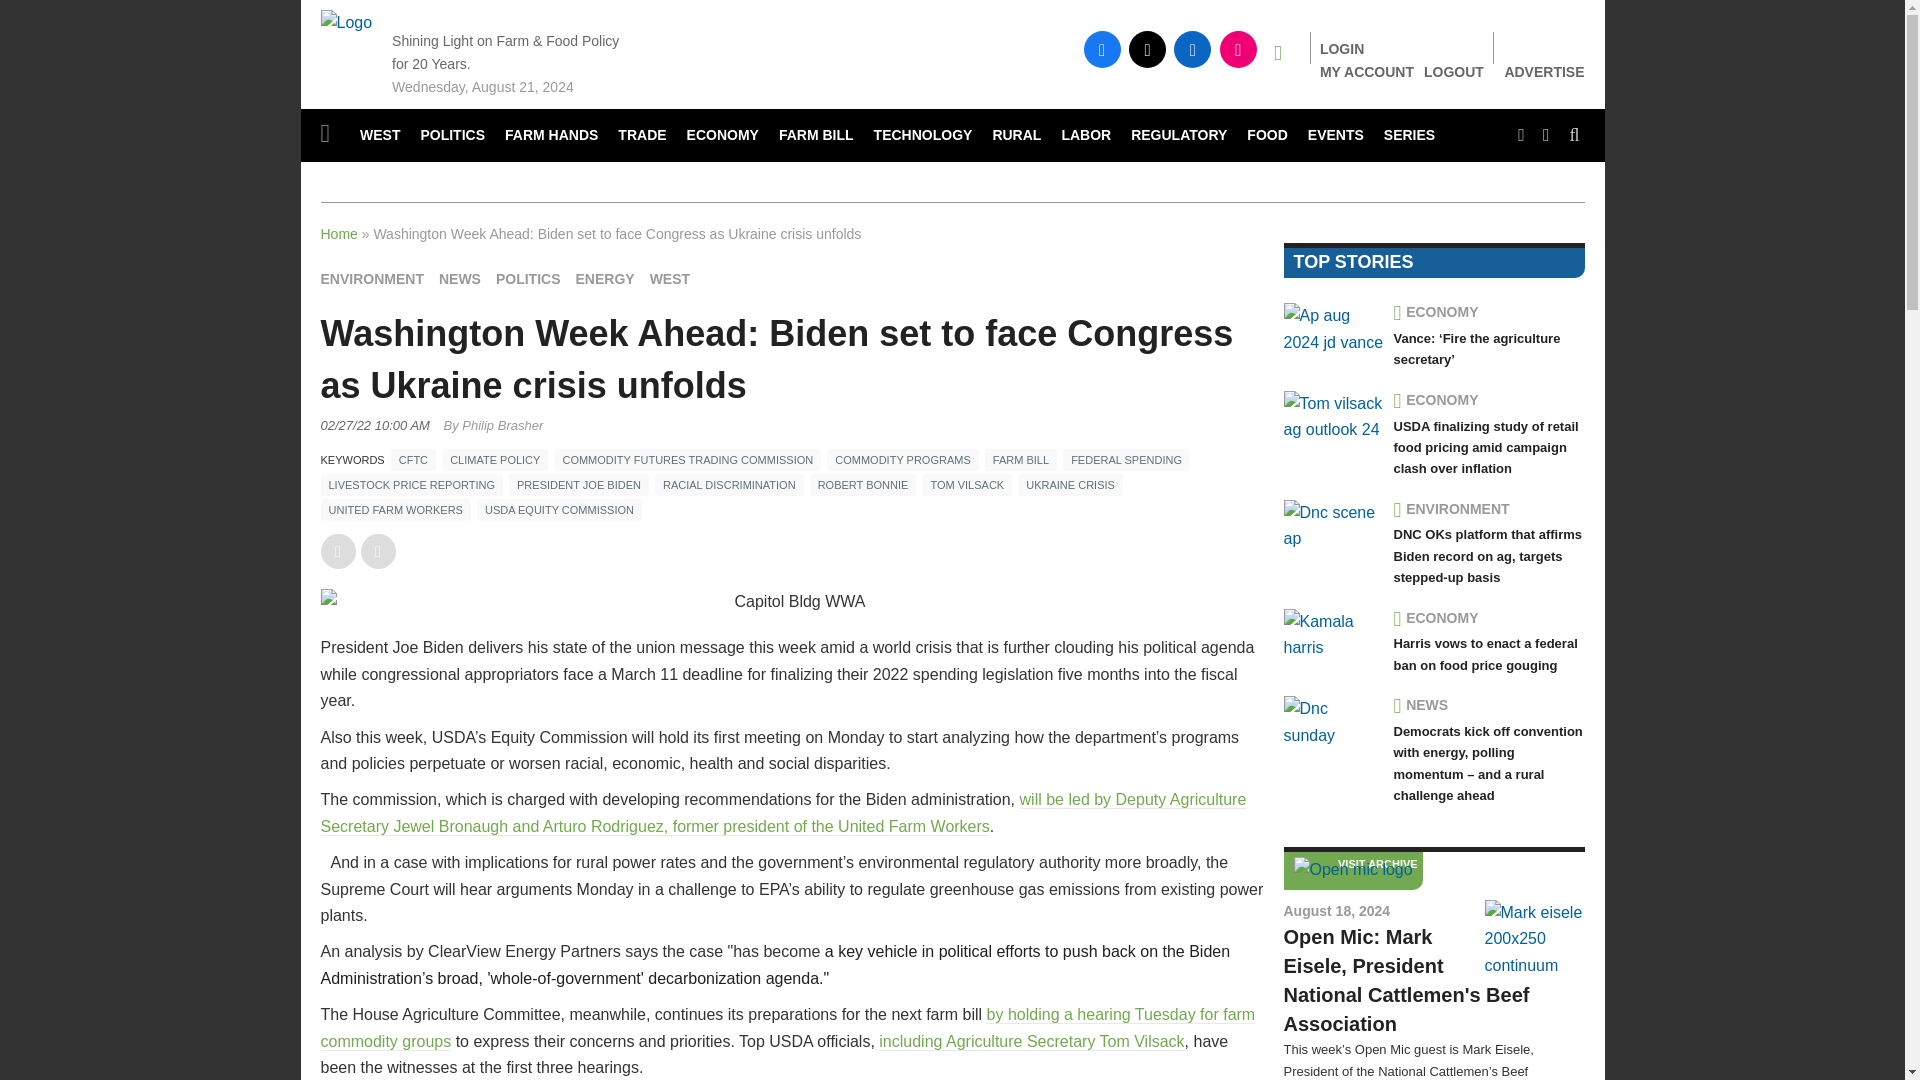 The width and height of the screenshot is (1920, 1080). I want to click on LOGIN, so click(1342, 49).